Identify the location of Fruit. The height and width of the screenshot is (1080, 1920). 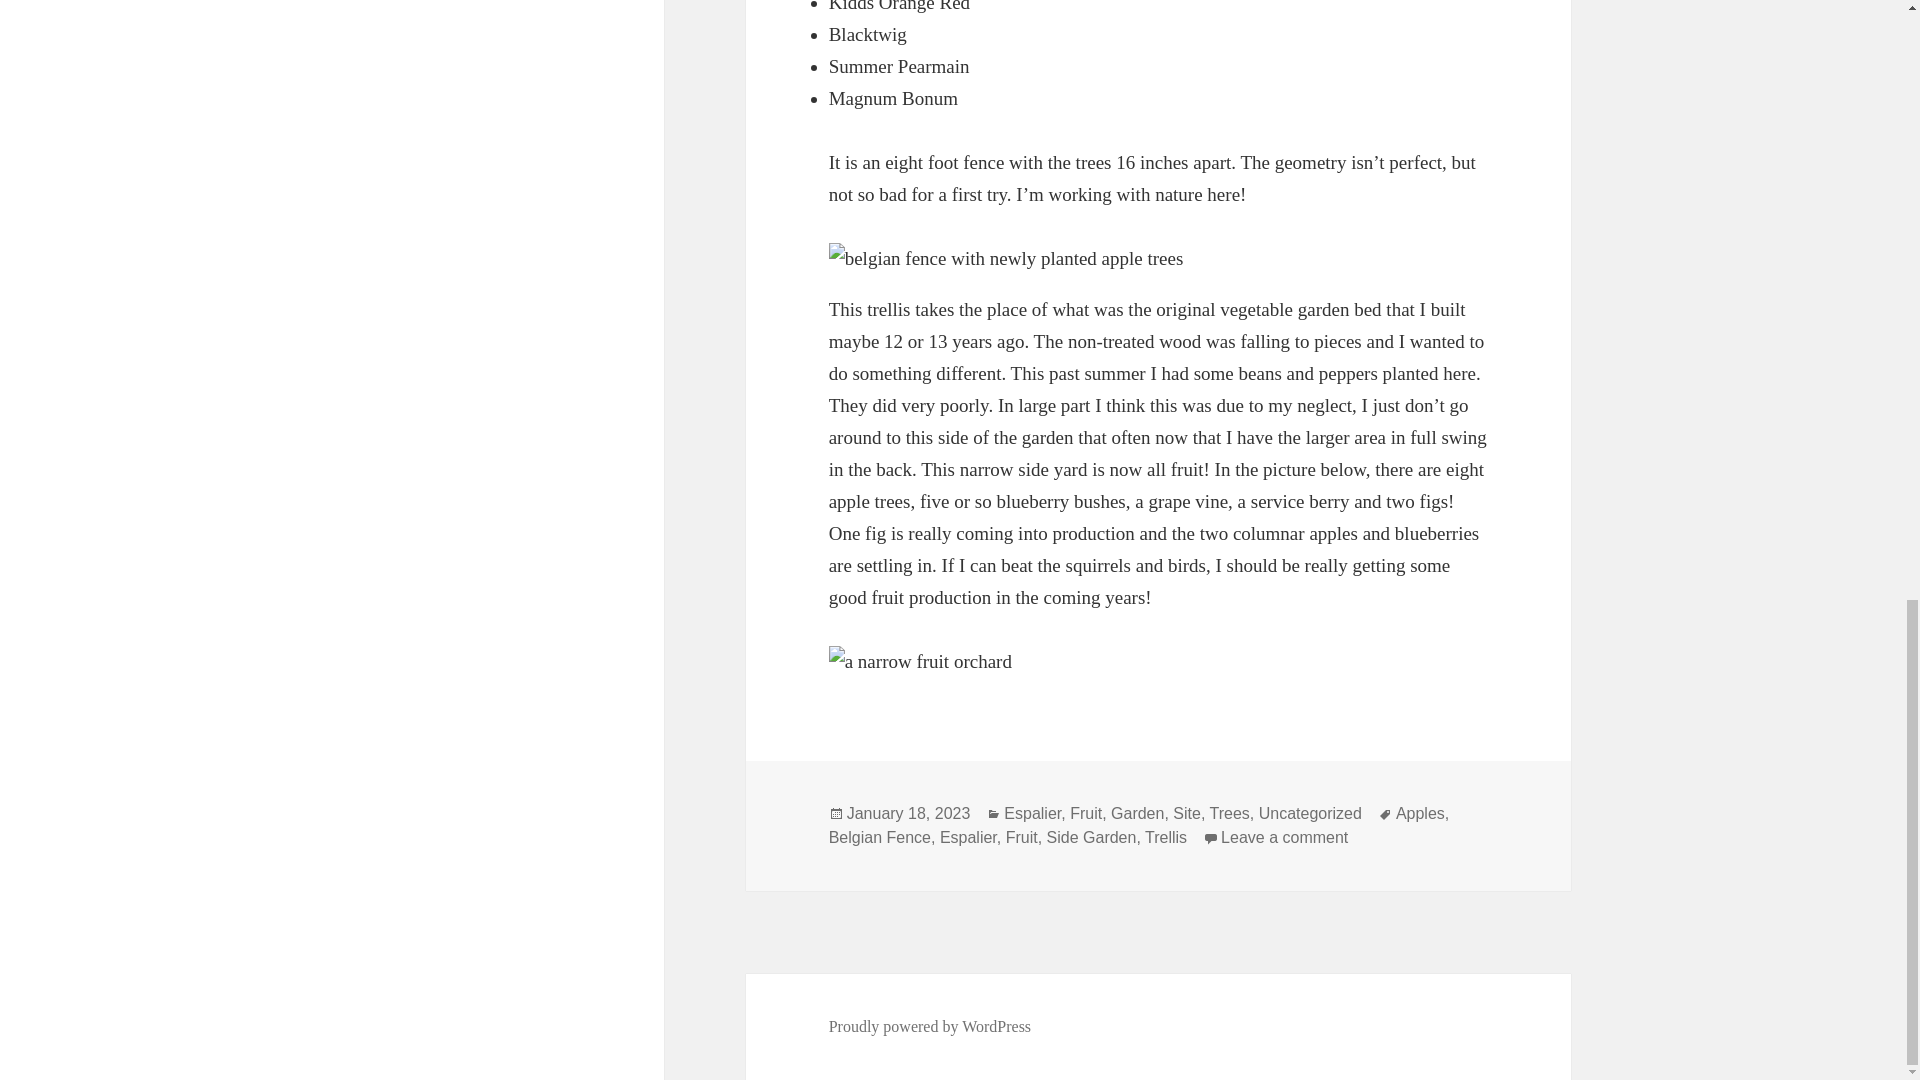
(930, 1026).